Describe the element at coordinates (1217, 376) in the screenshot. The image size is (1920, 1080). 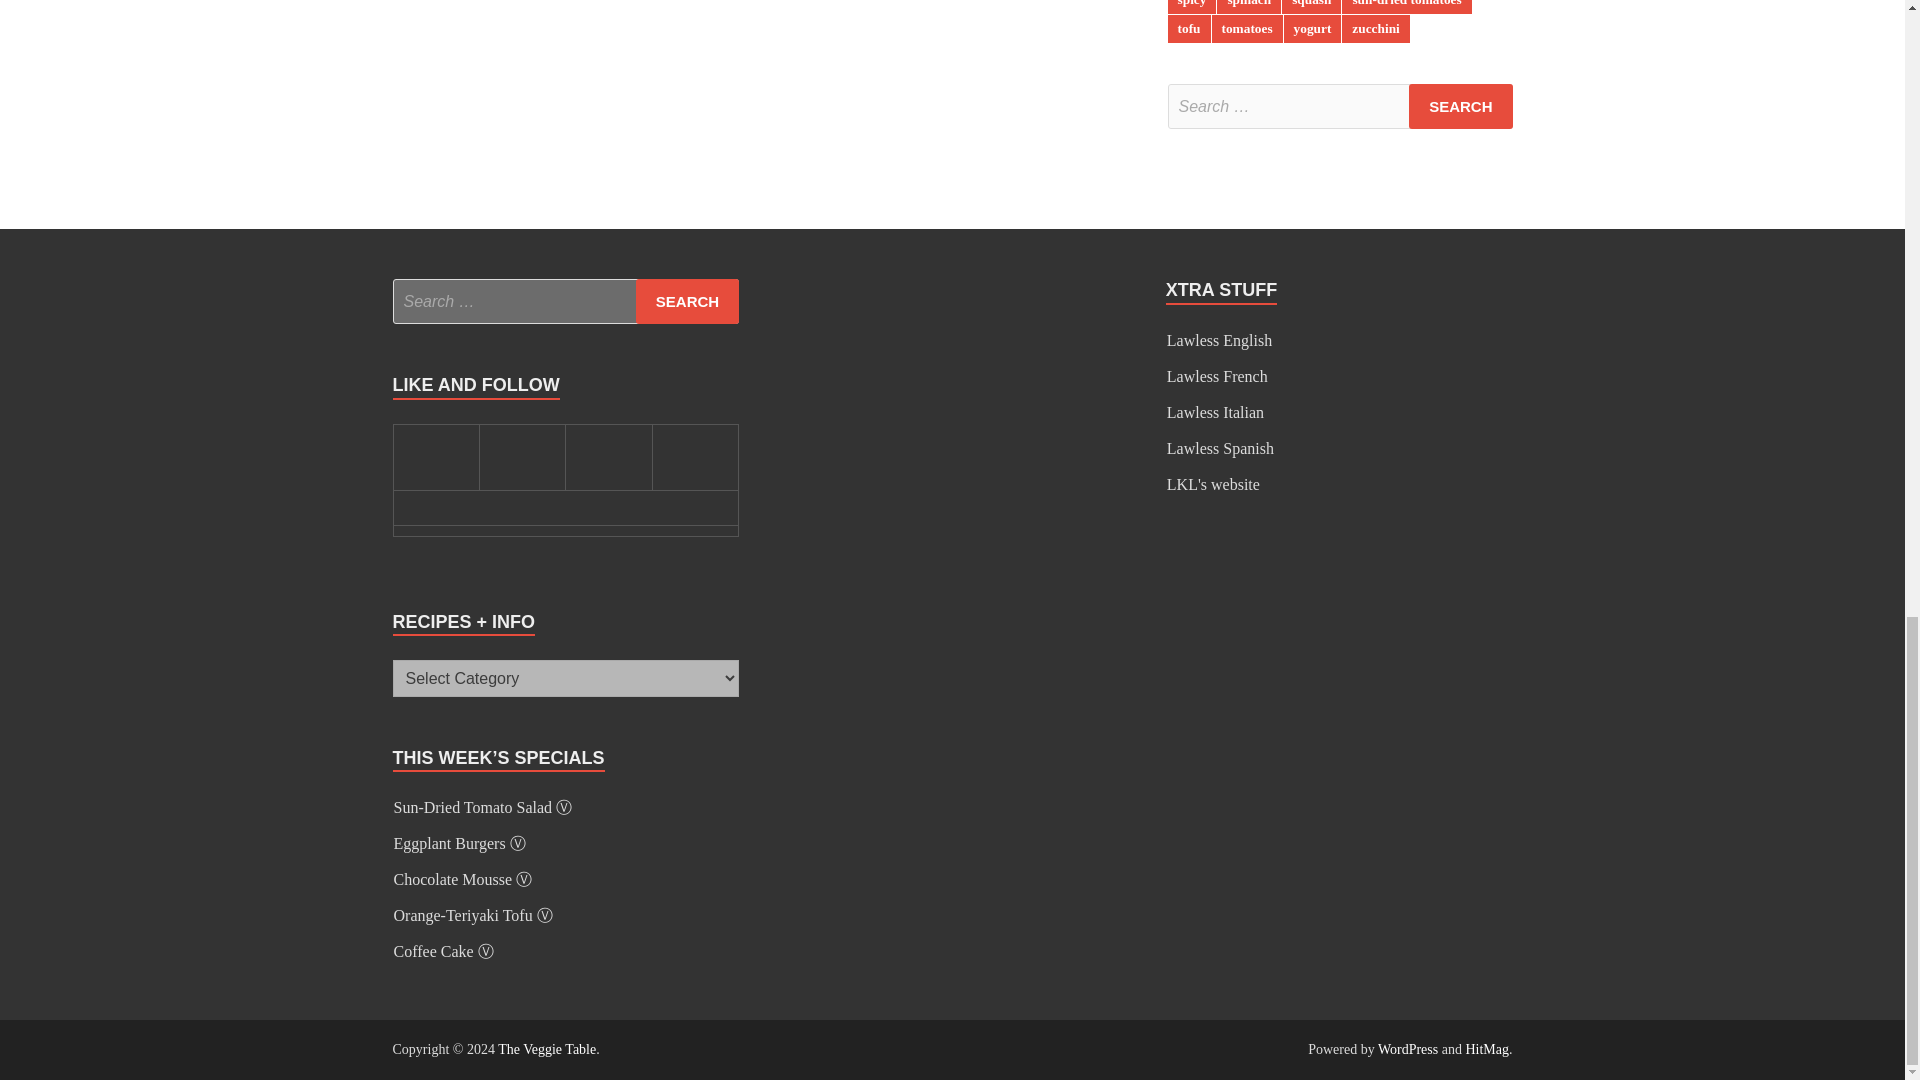
I see `Learn French online` at that location.